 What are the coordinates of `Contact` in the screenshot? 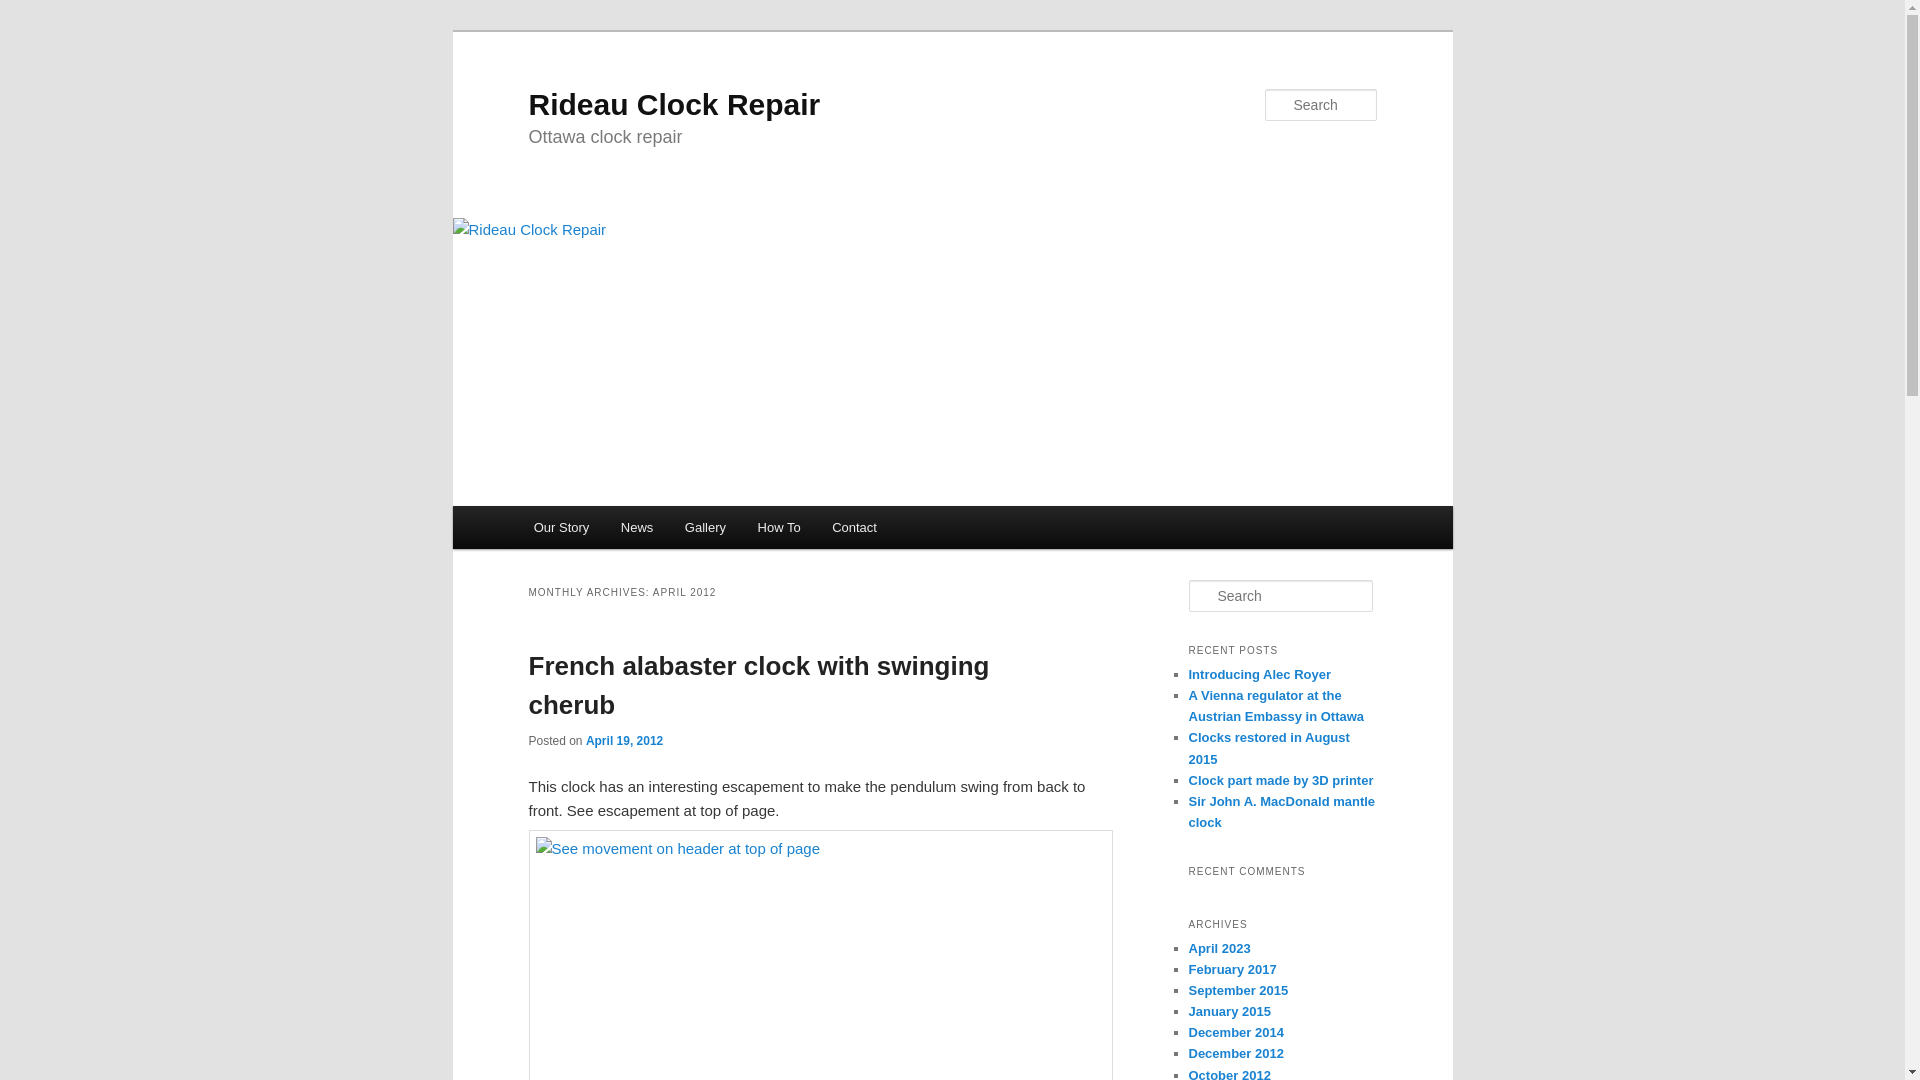 It's located at (854, 527).